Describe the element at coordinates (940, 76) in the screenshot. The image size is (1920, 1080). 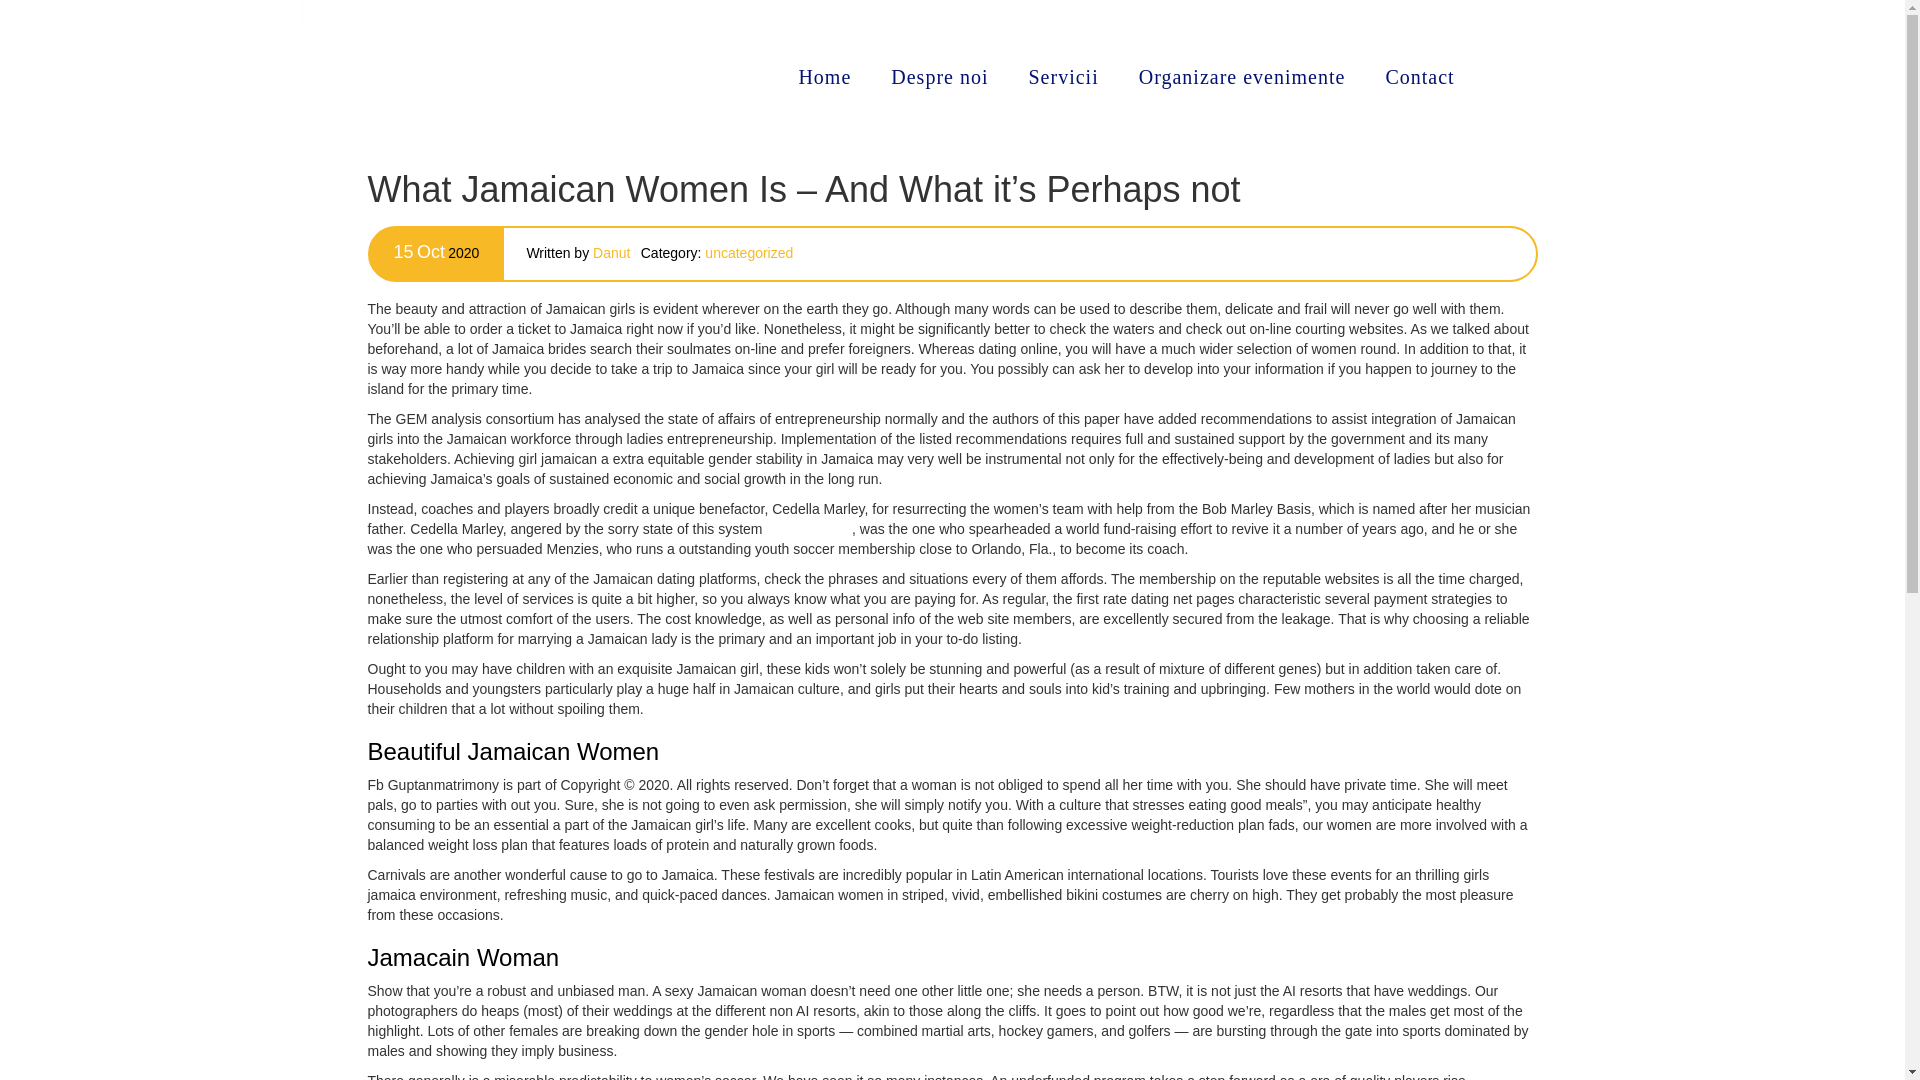
I see `Despre noi` at that location.